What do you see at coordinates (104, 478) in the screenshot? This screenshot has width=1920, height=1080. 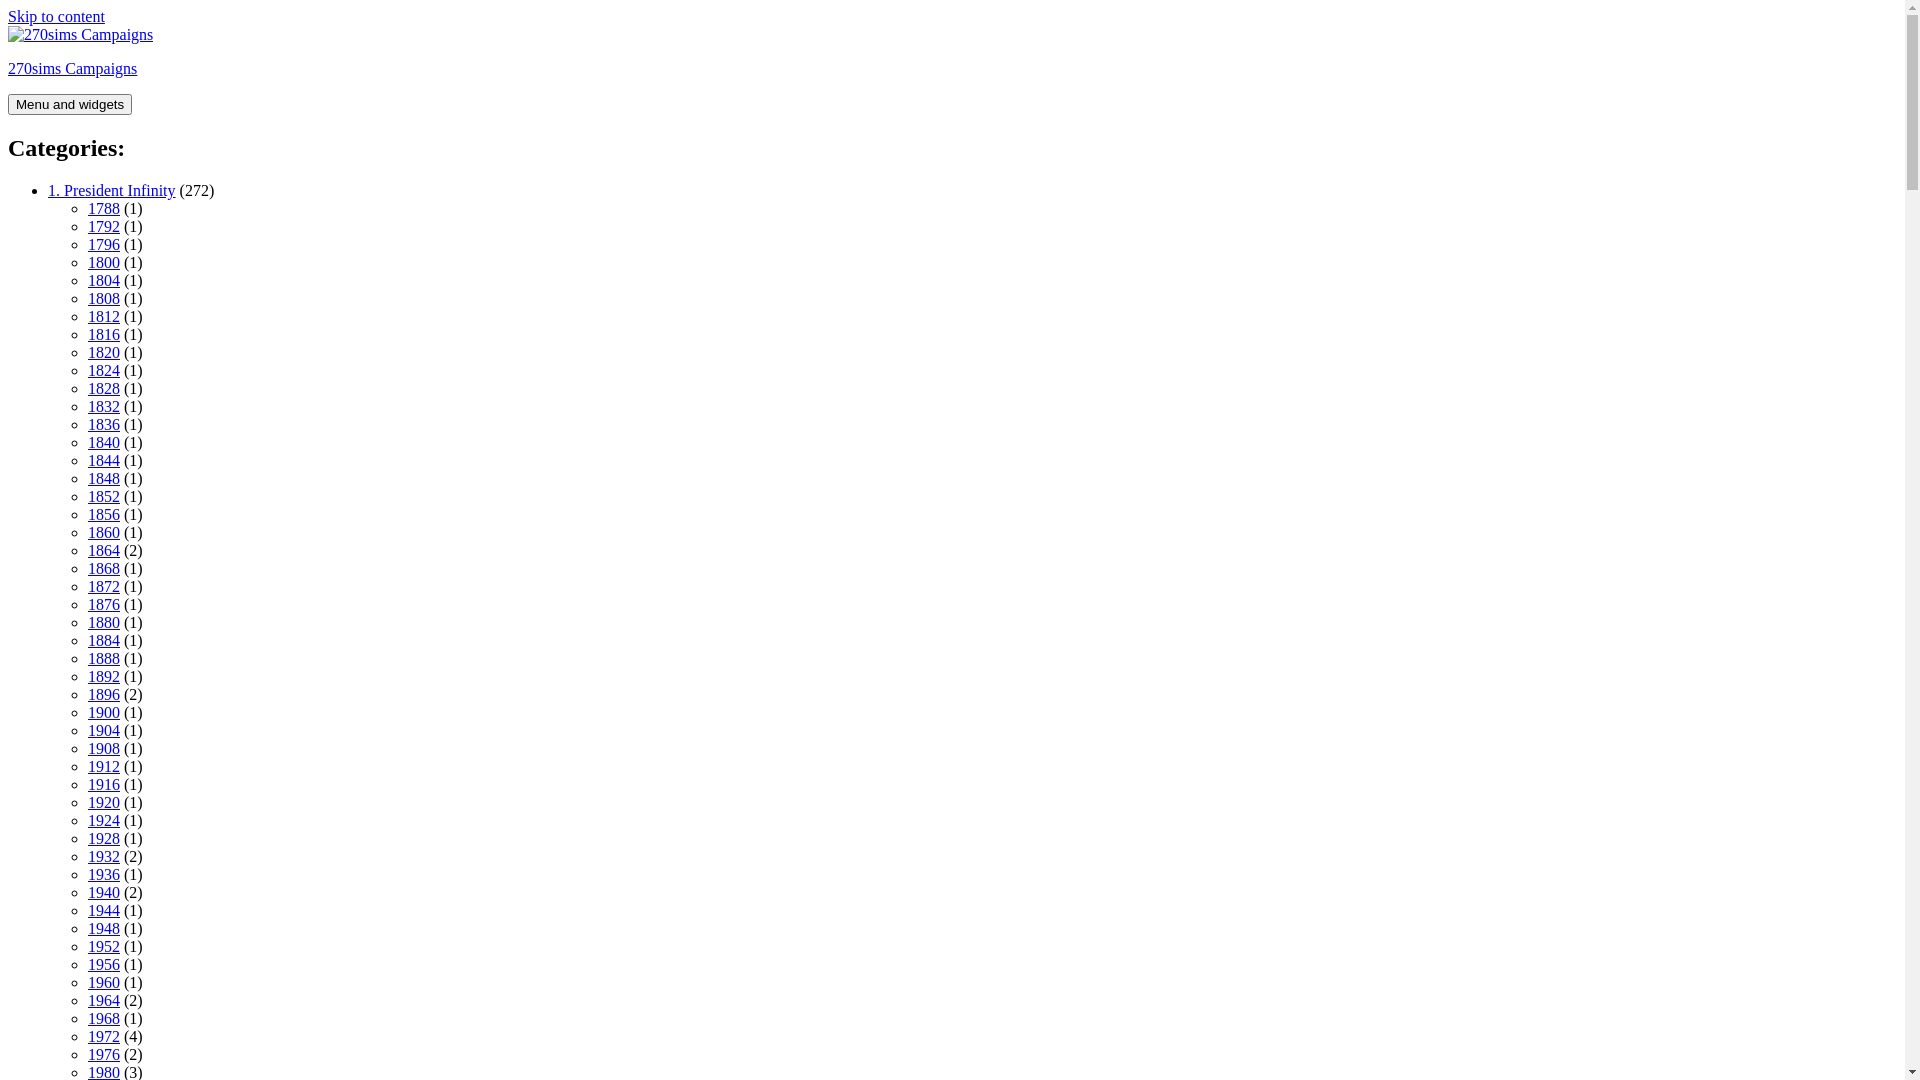 I see `1848` at bounding box center [104, 478].